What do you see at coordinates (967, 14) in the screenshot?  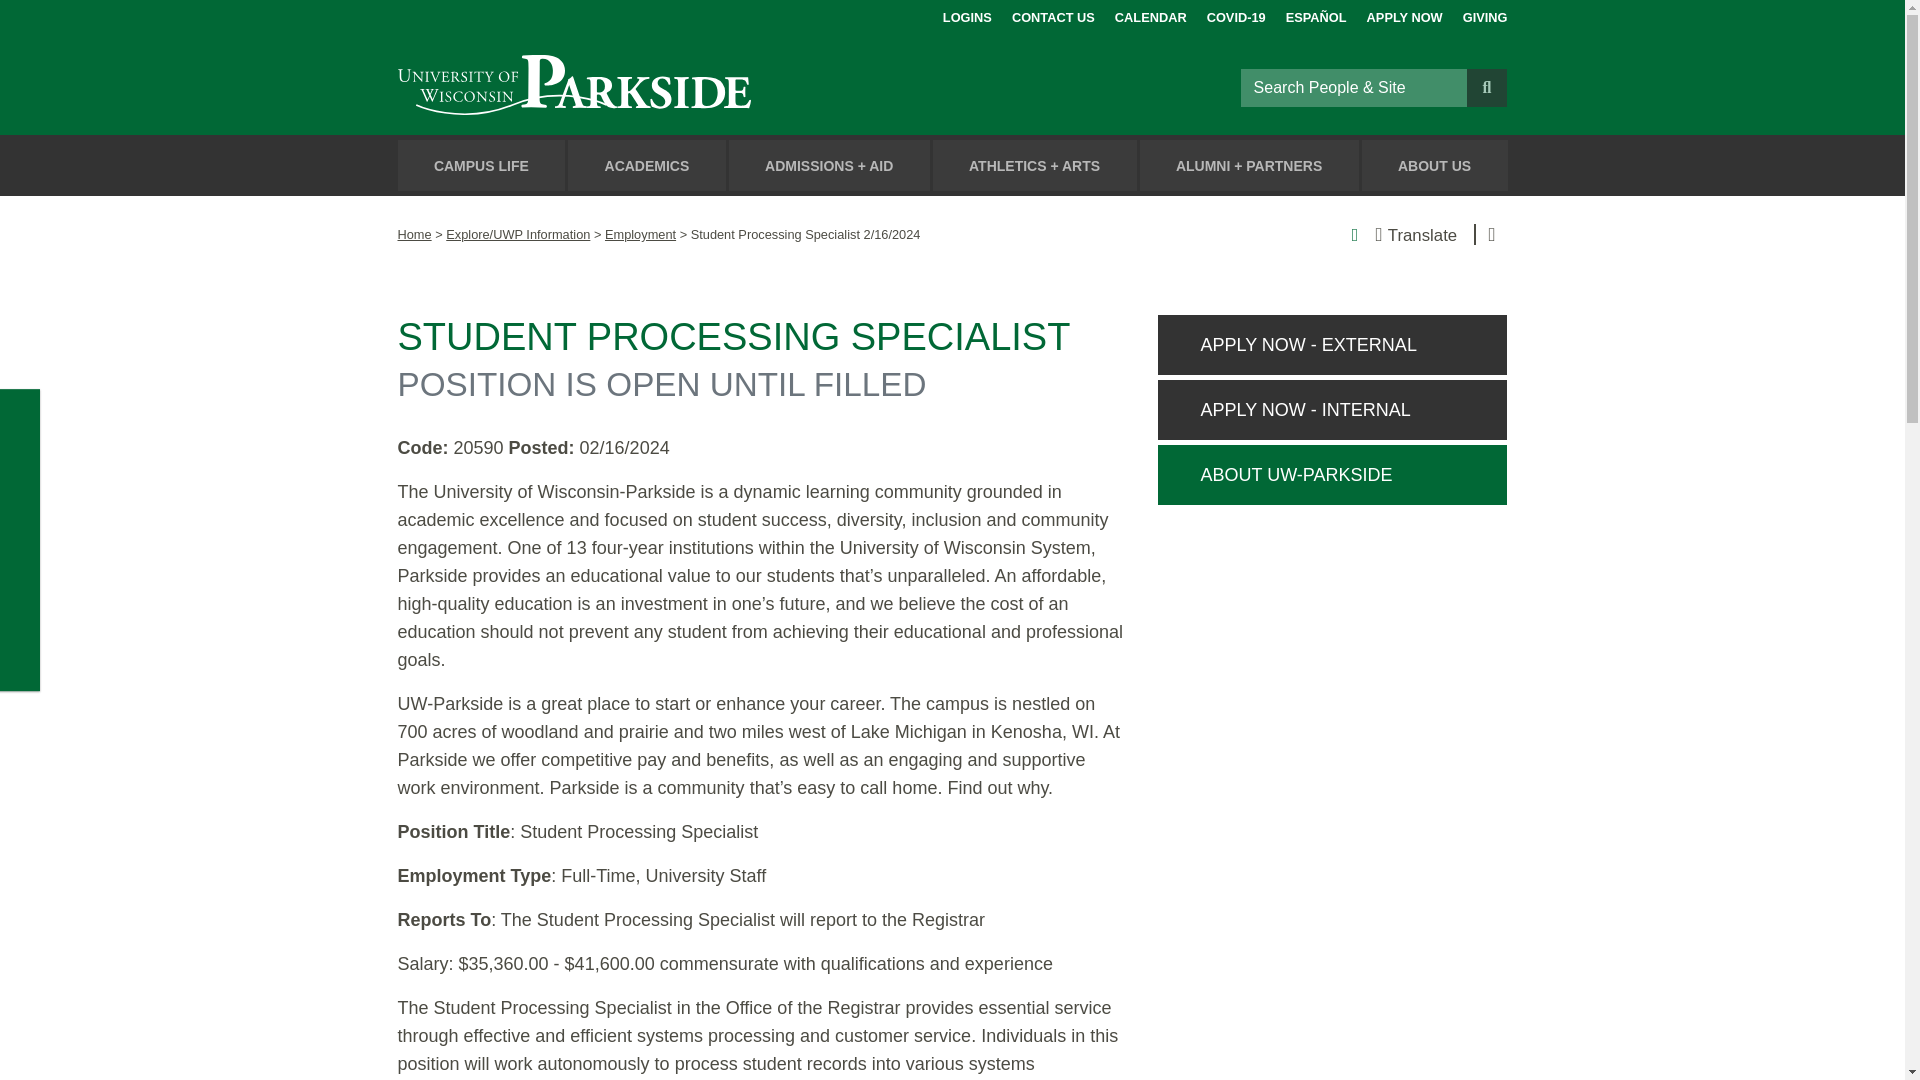 I see `LOGINS` at bounding box center [967, 14].